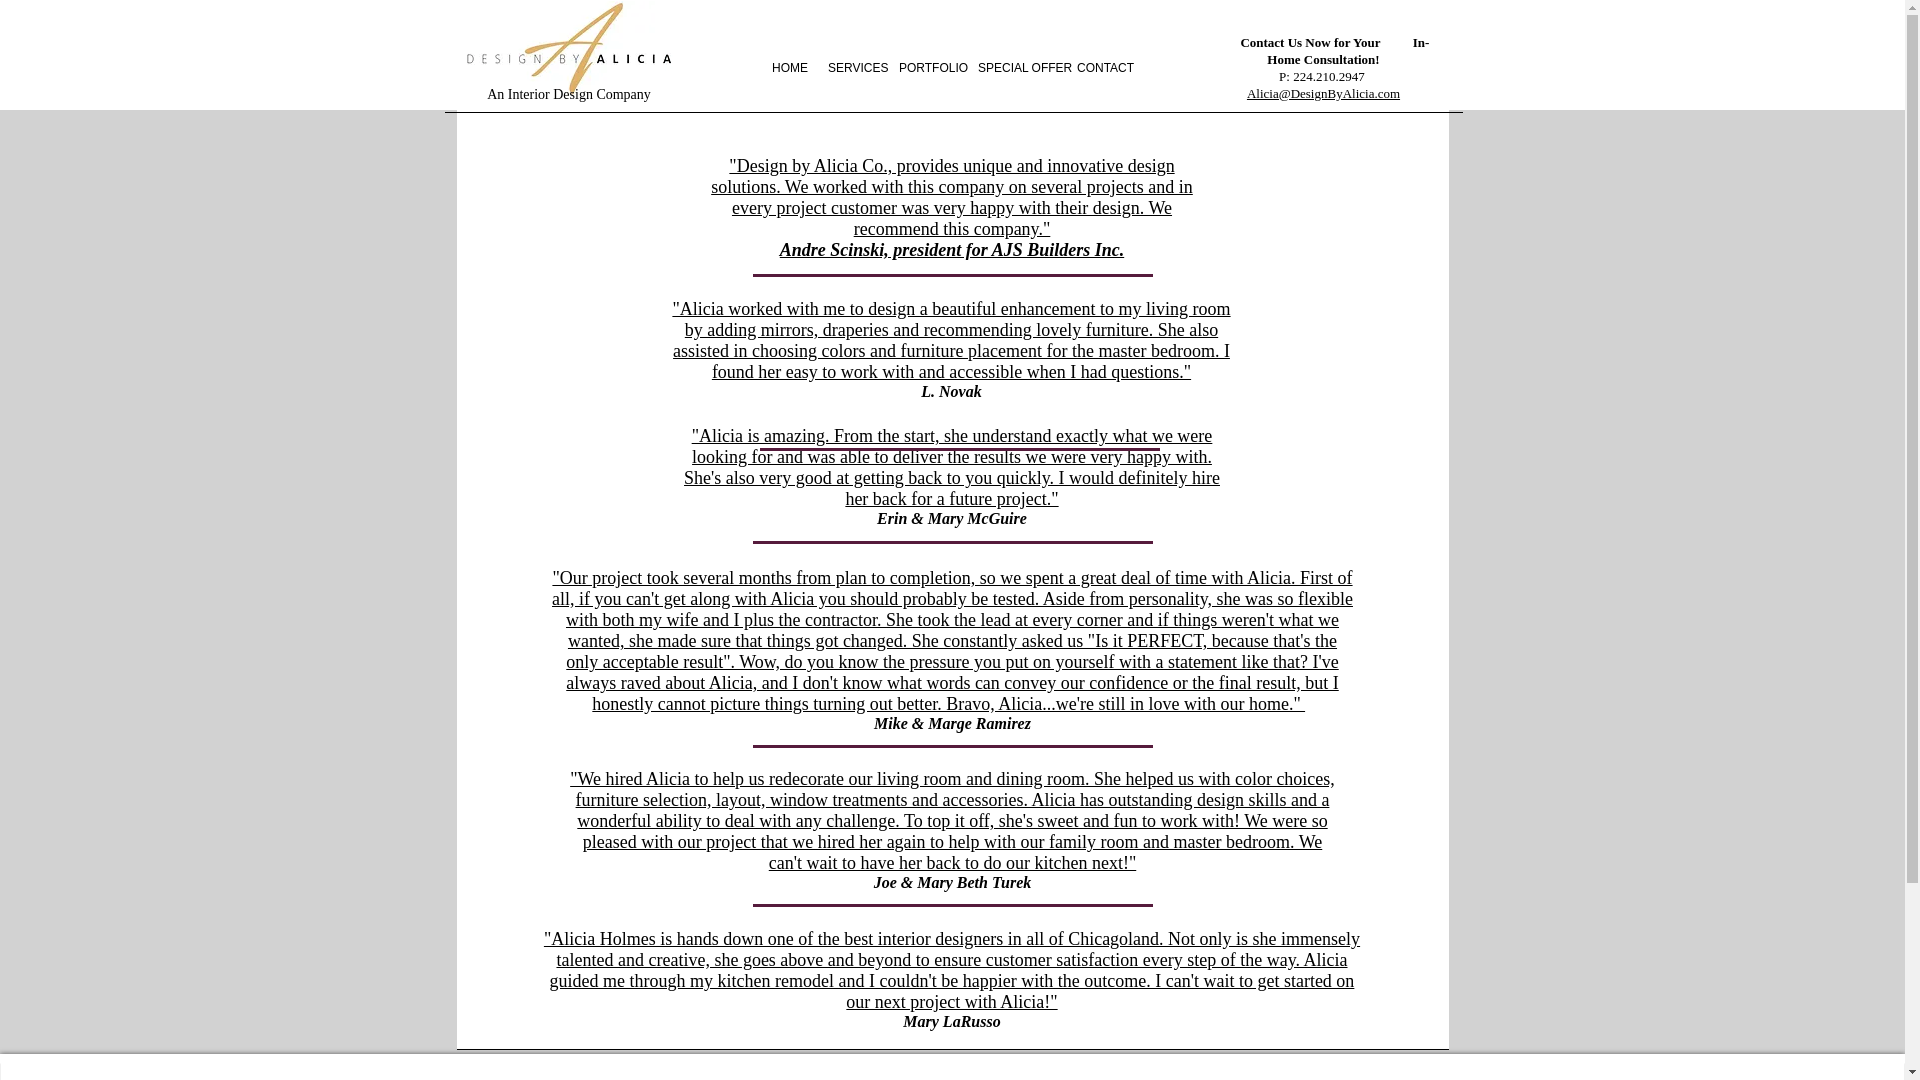 This screenshot has height=1080, width=1920. I want to click on Logo.jpg, so click(568, 49).